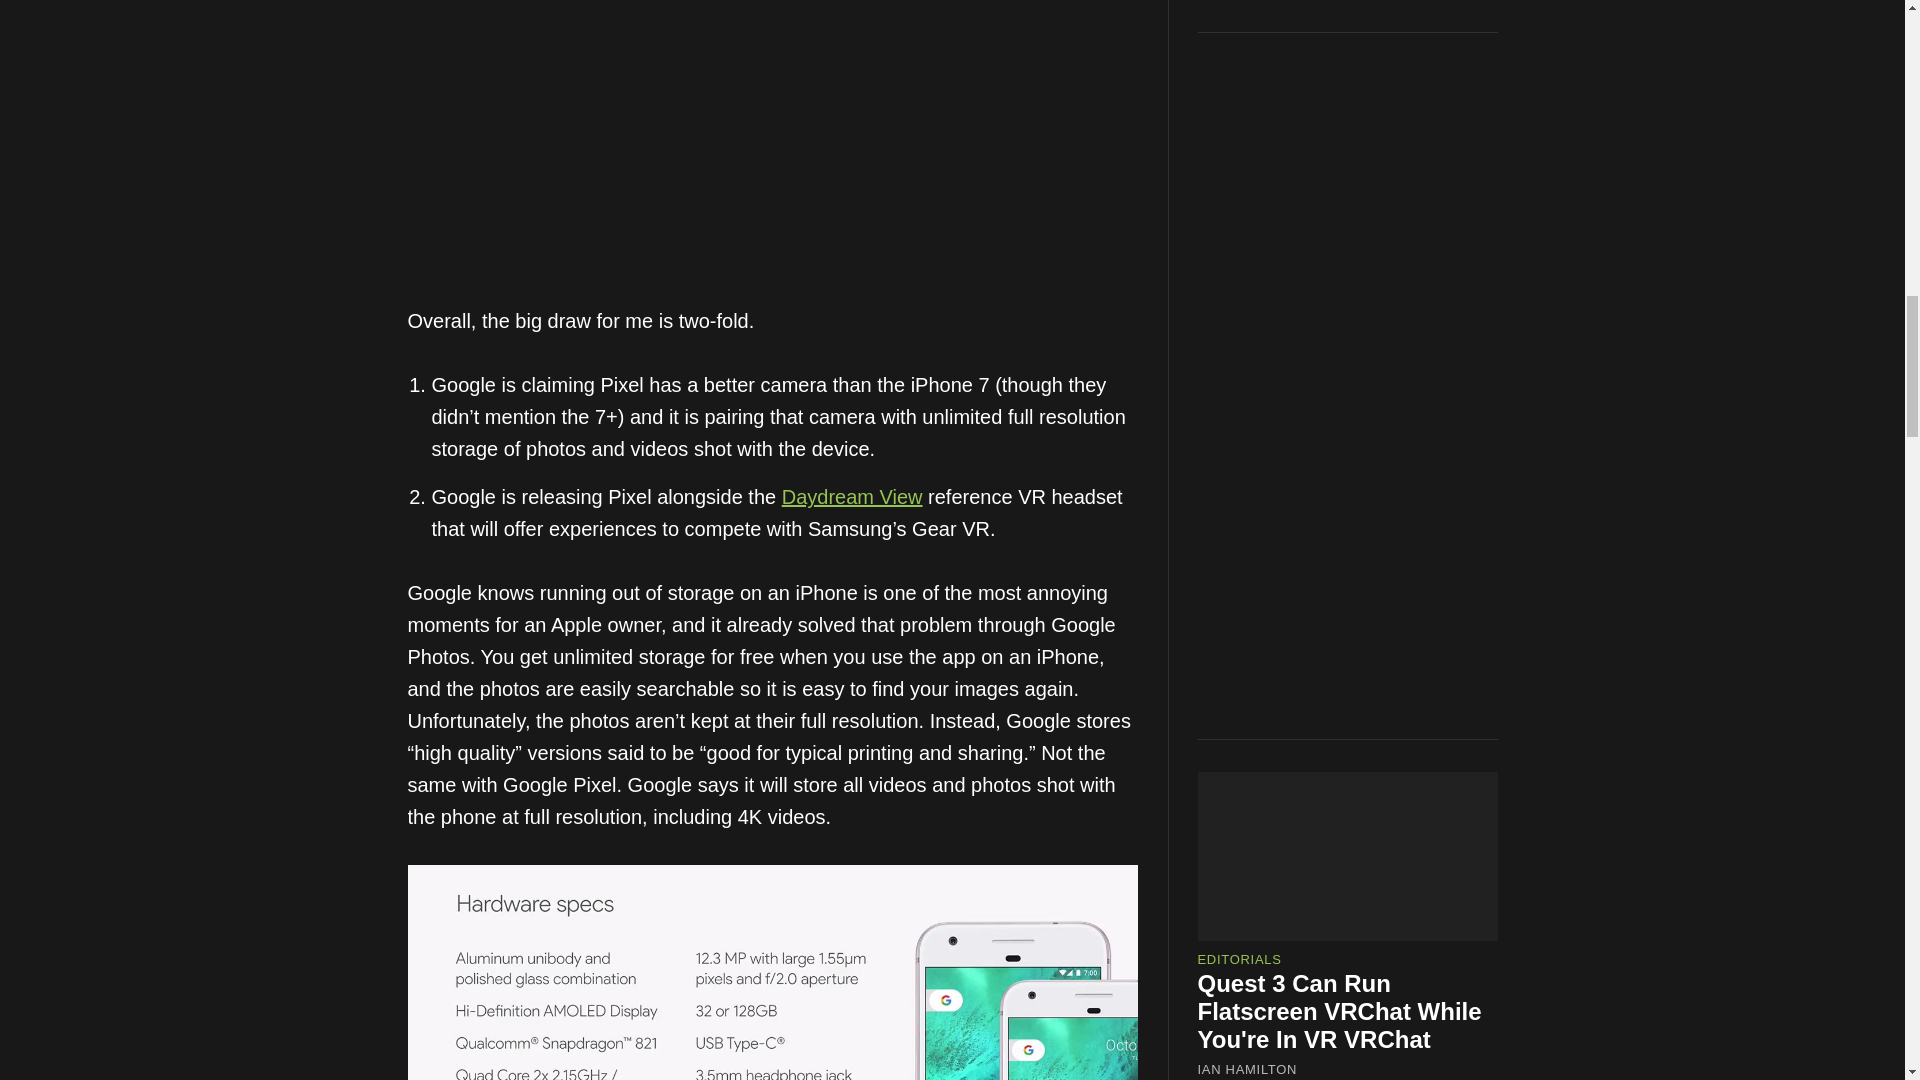 The width and height of the screenshot is (1920, 1080). Describe the element at coordinates (1248, 921) in the screenshot. I see `IAN HAMILTON` at that location.